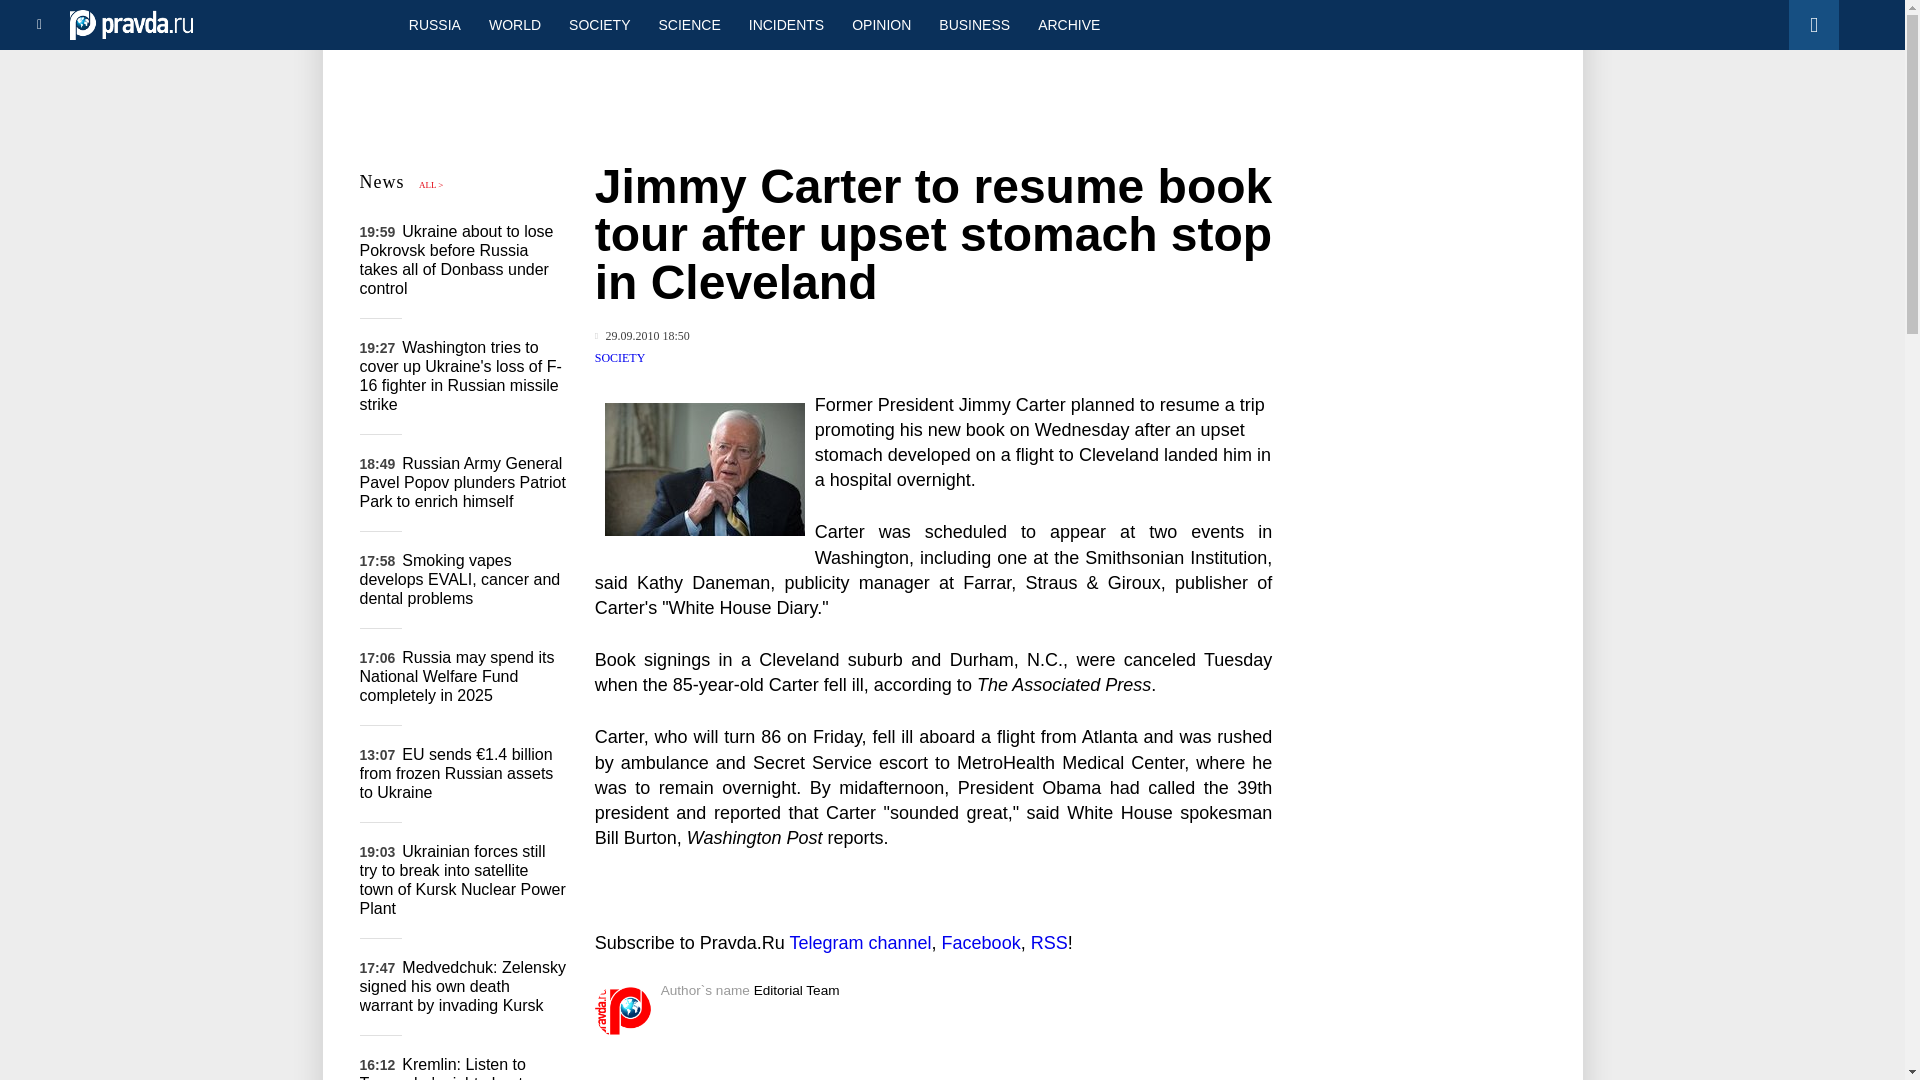 The image size is (1920, 1080). I want to click on Telegram channel, so click(860, 942).